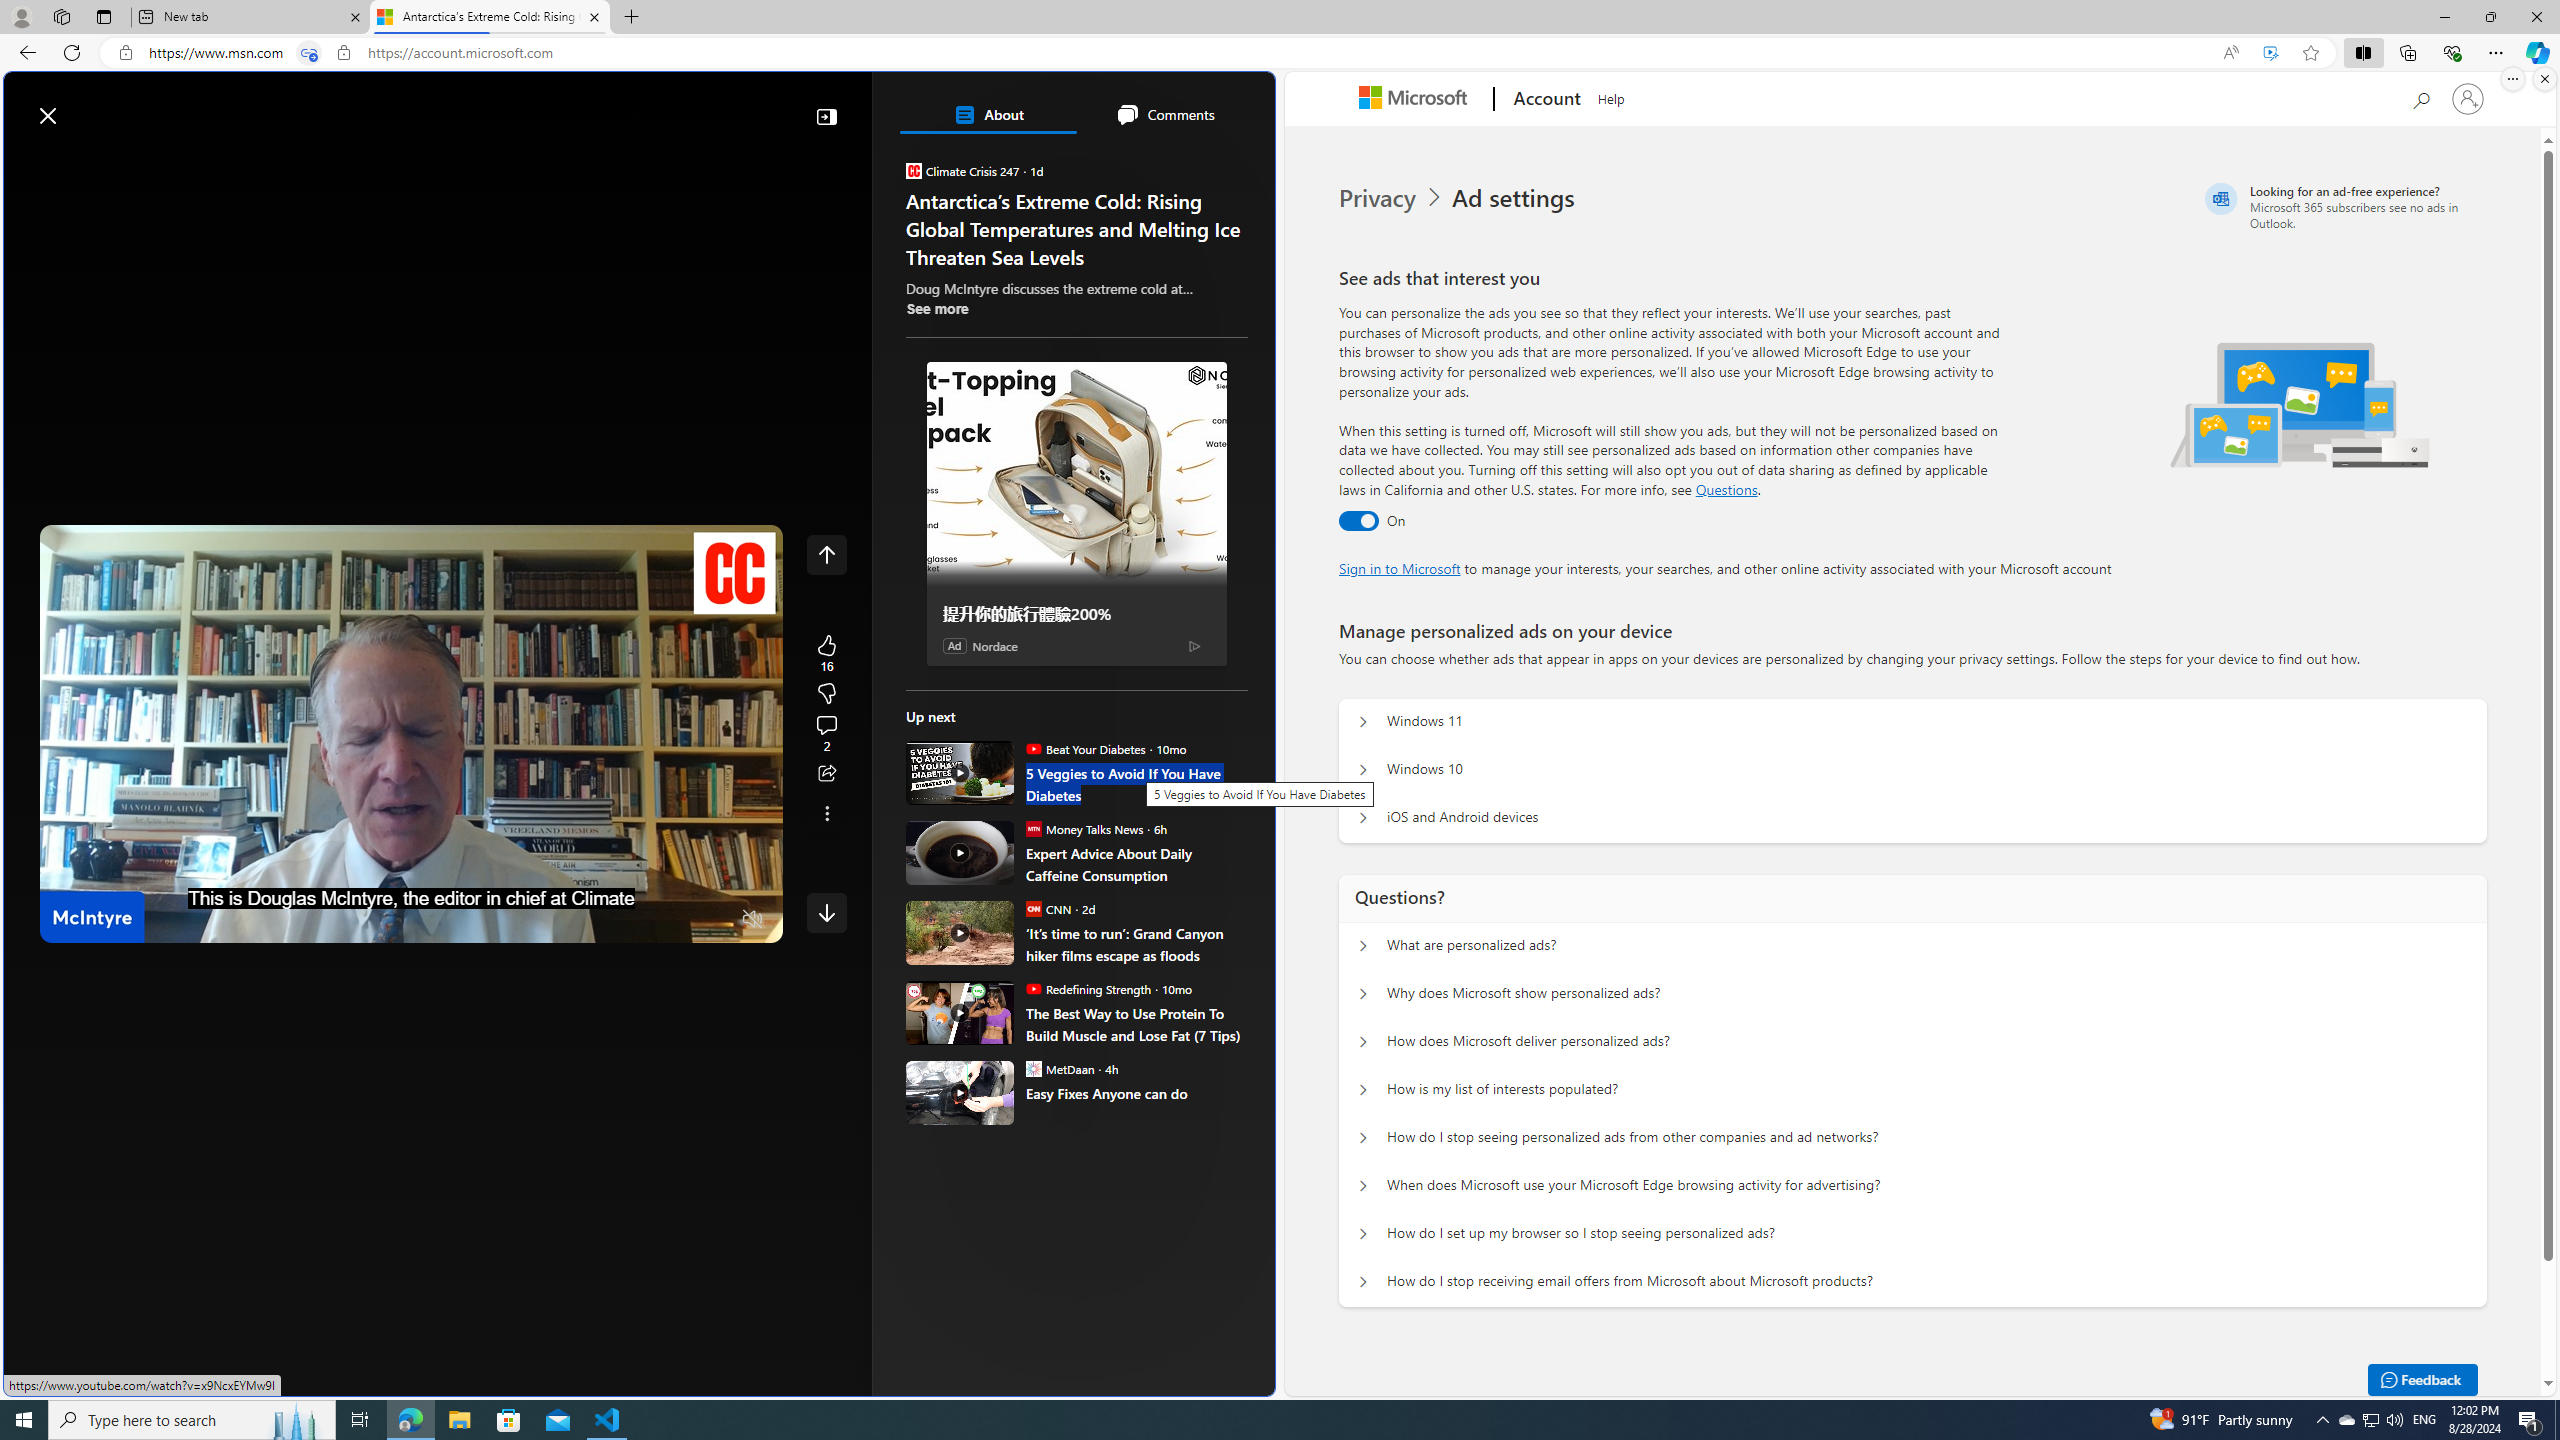  What do you see at coordinates (1400, 568) in the screenshot?
I see `Sign in to Microsoft` at bounding box center [1400, 568].